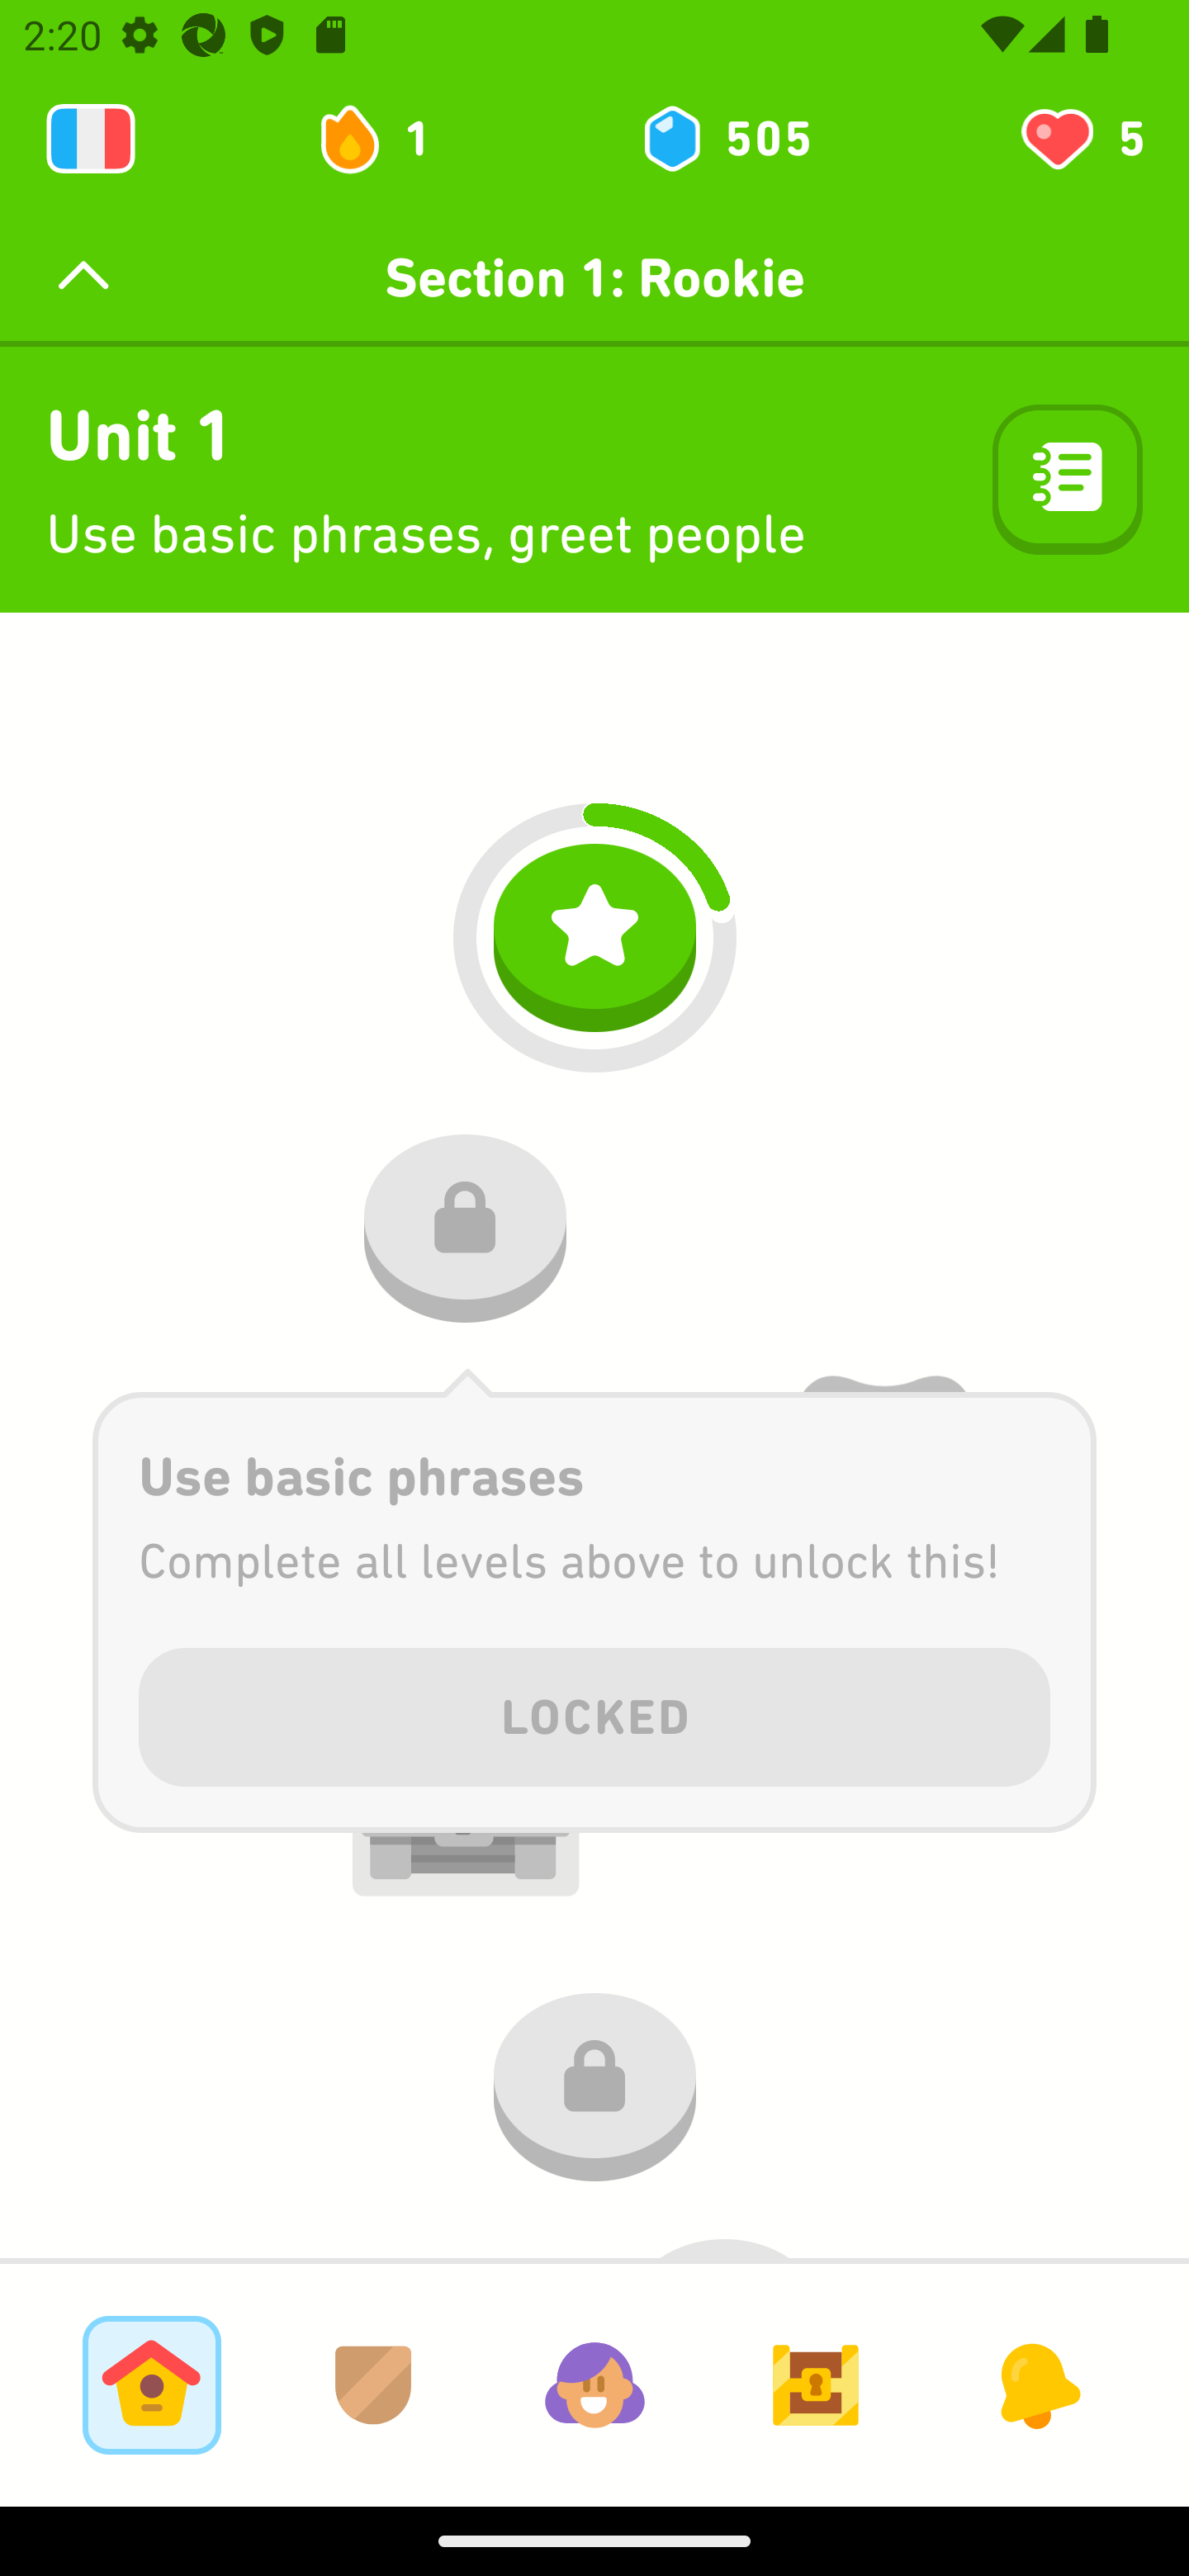 The image size is (1189, 2576). What do you see at coordinates (816, 2384) in the screenshot?
I see `Goals Tab` at bounding box center [816, 2384].